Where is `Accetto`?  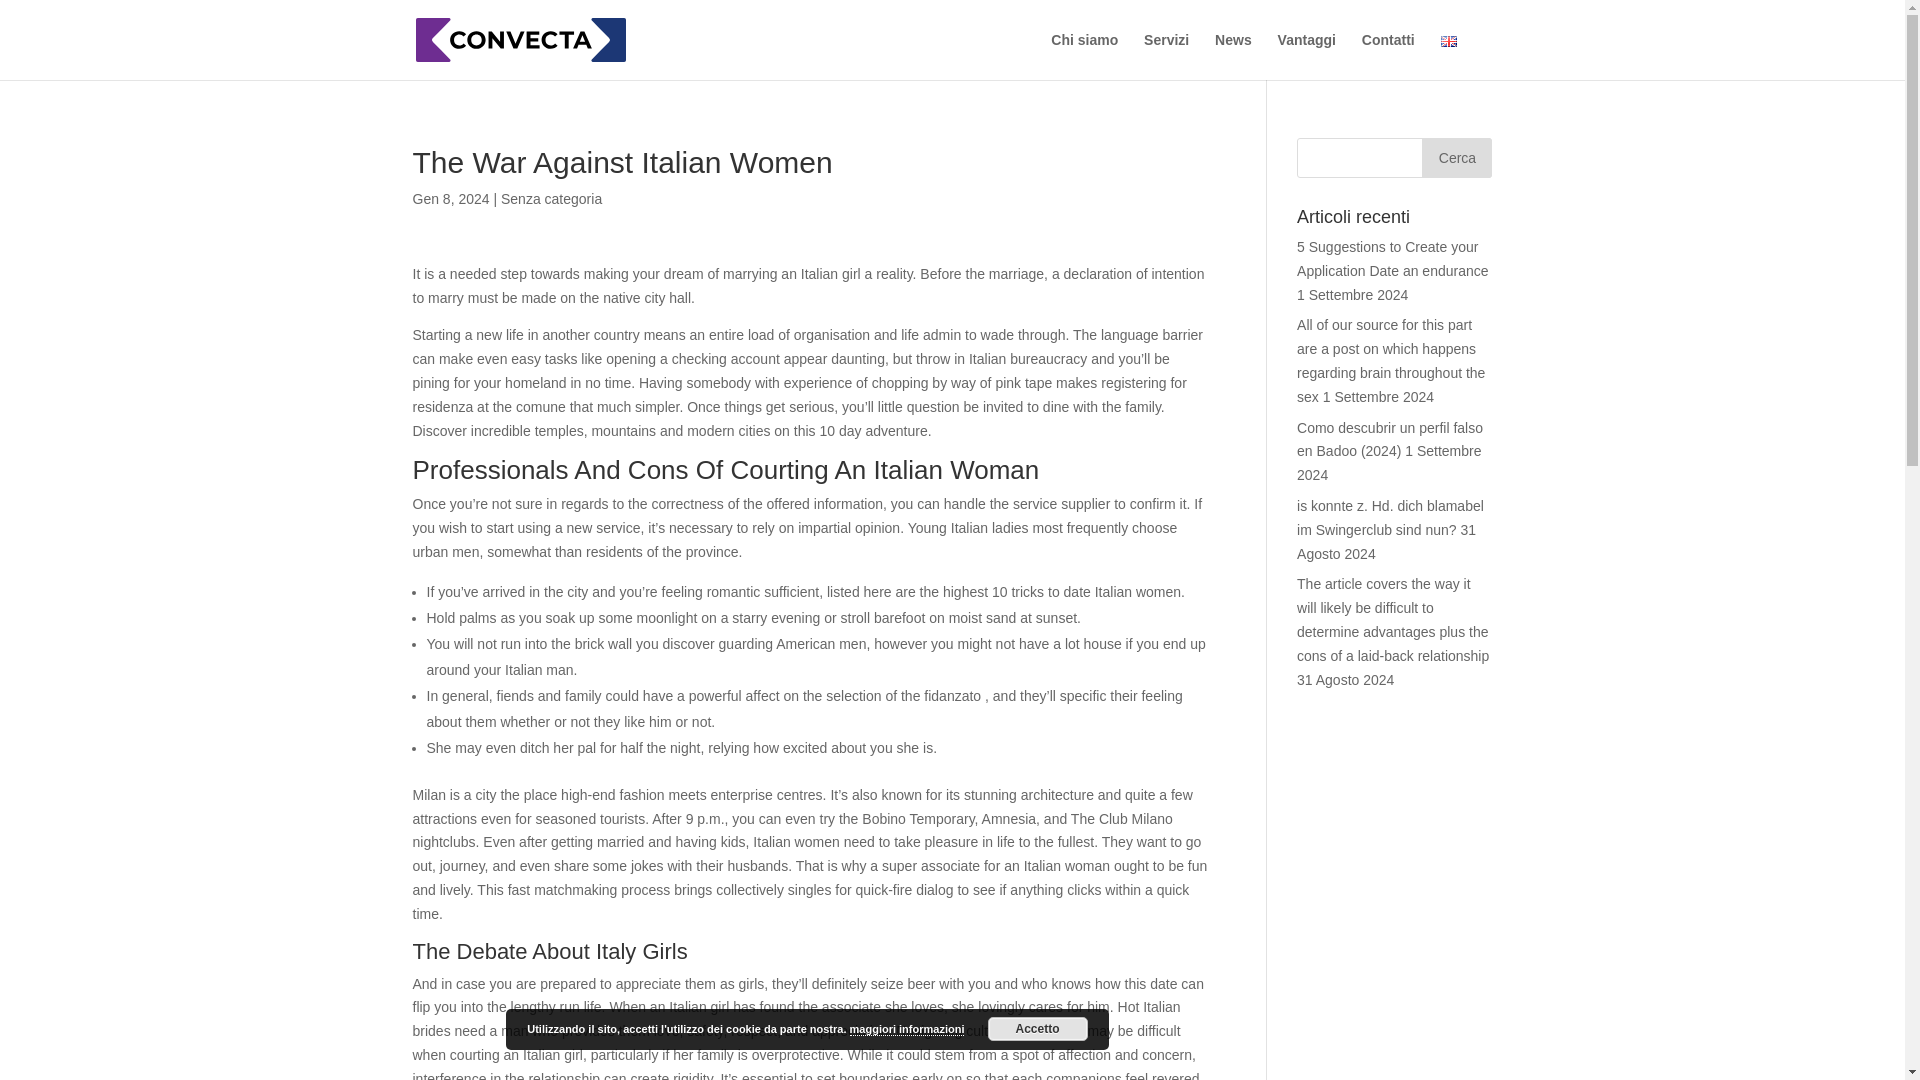
Accetto is located at coordinates (1038, 1029).